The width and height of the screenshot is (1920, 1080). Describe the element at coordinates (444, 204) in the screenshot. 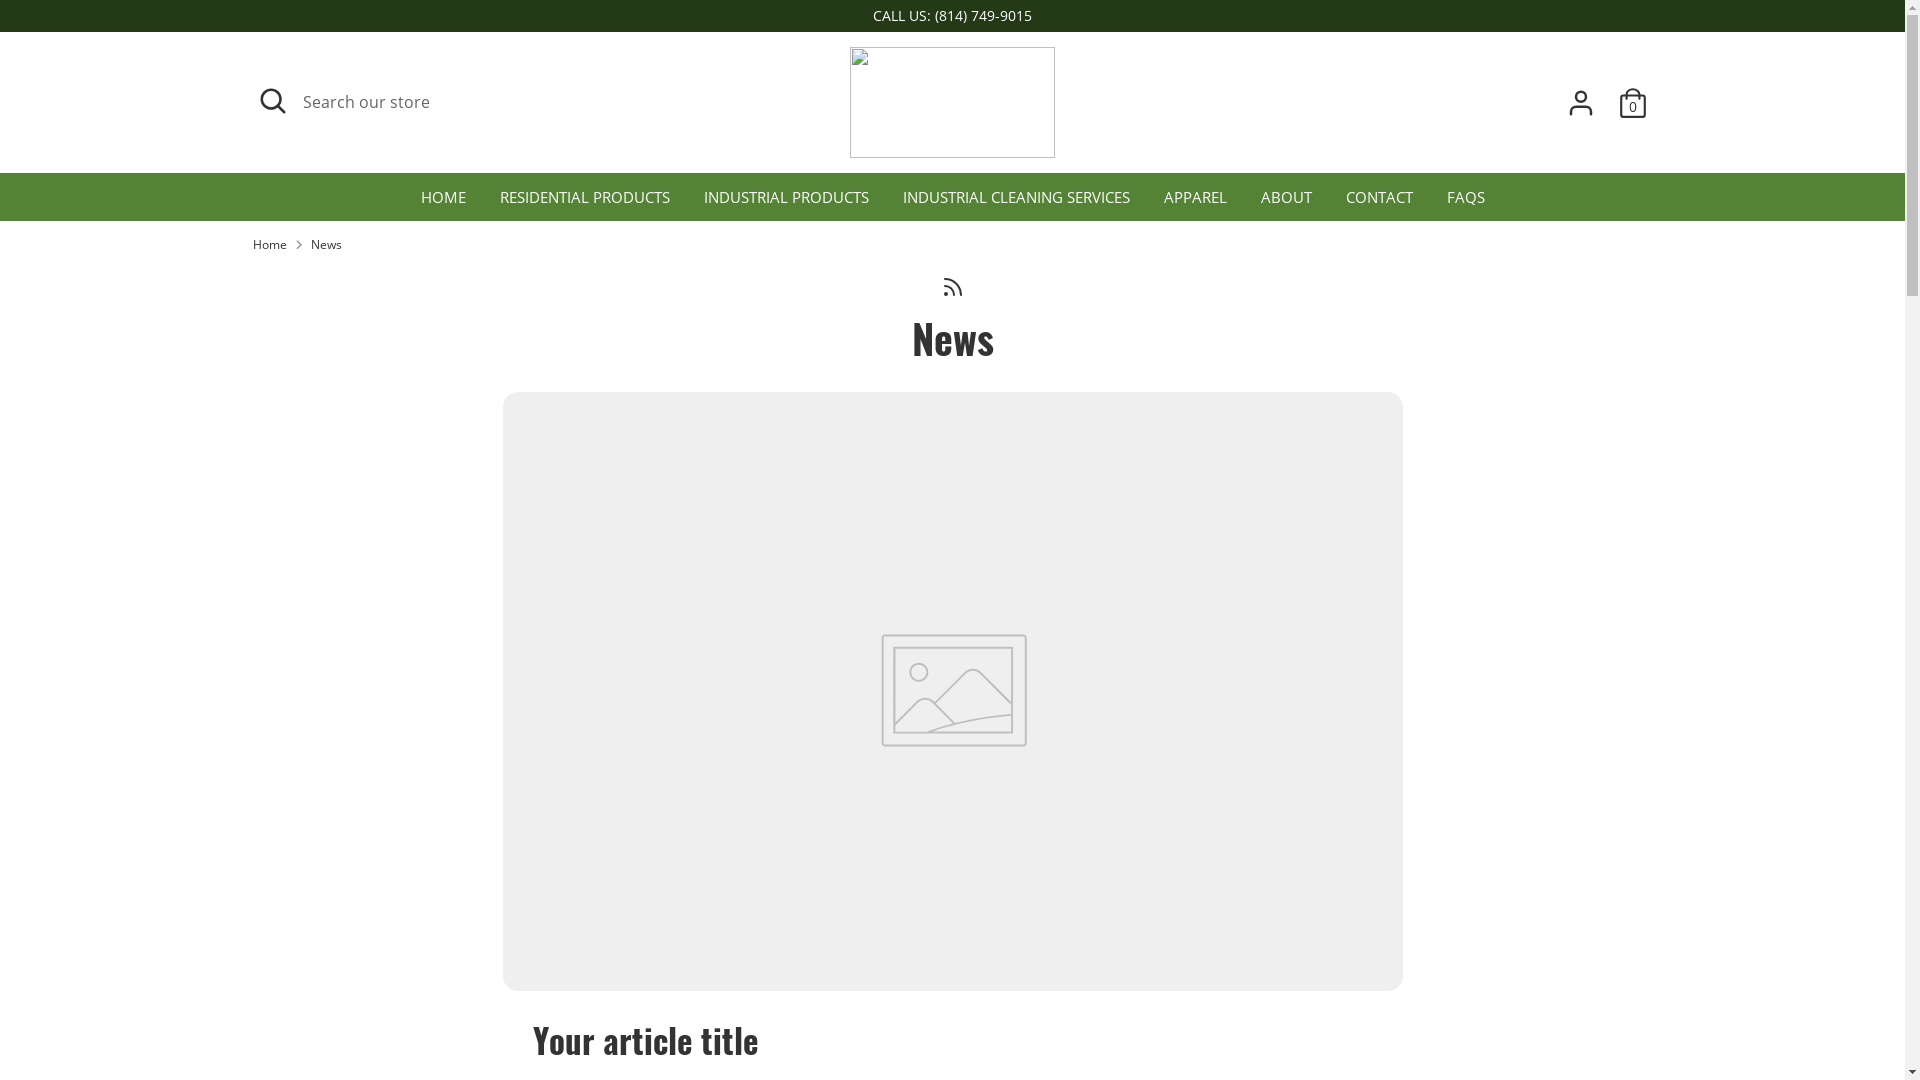

I see `HOME` at that location.